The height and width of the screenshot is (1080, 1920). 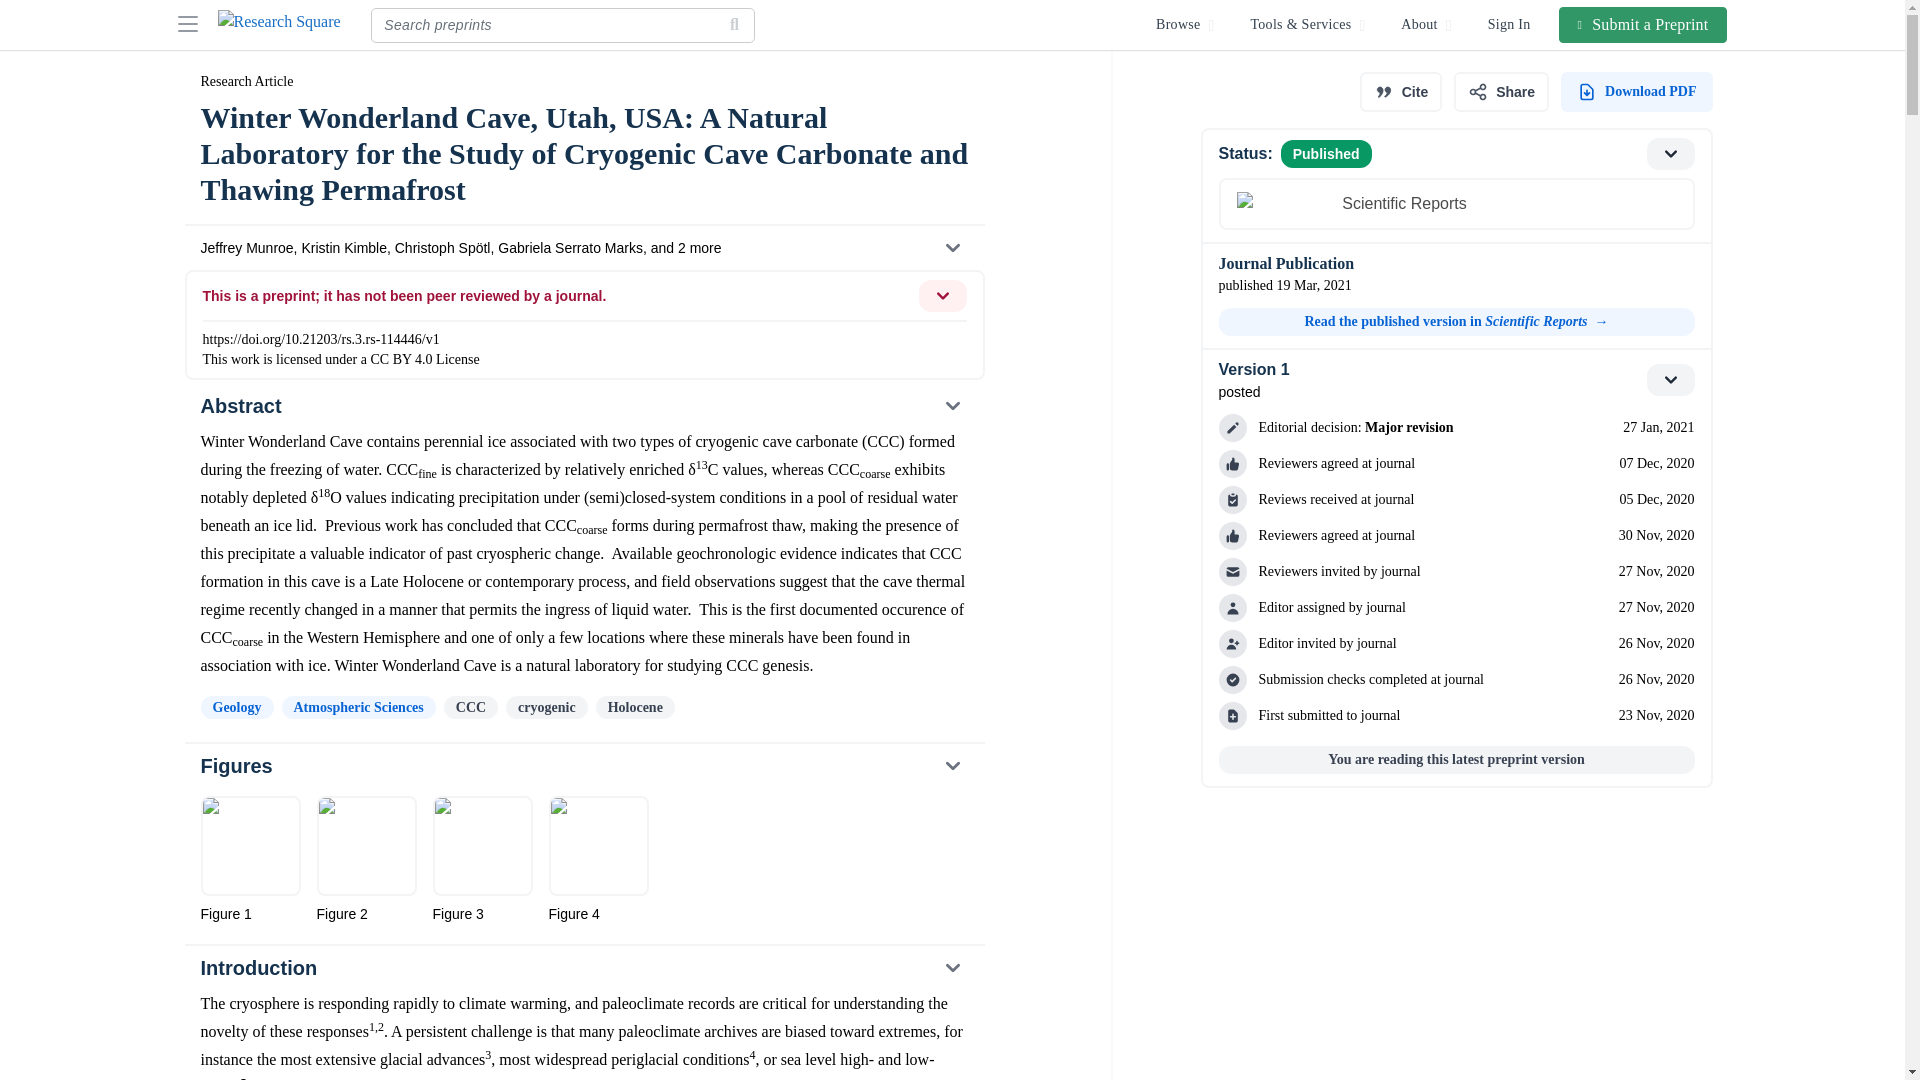 I want to click on Introduction, so click(x=583, y=968).